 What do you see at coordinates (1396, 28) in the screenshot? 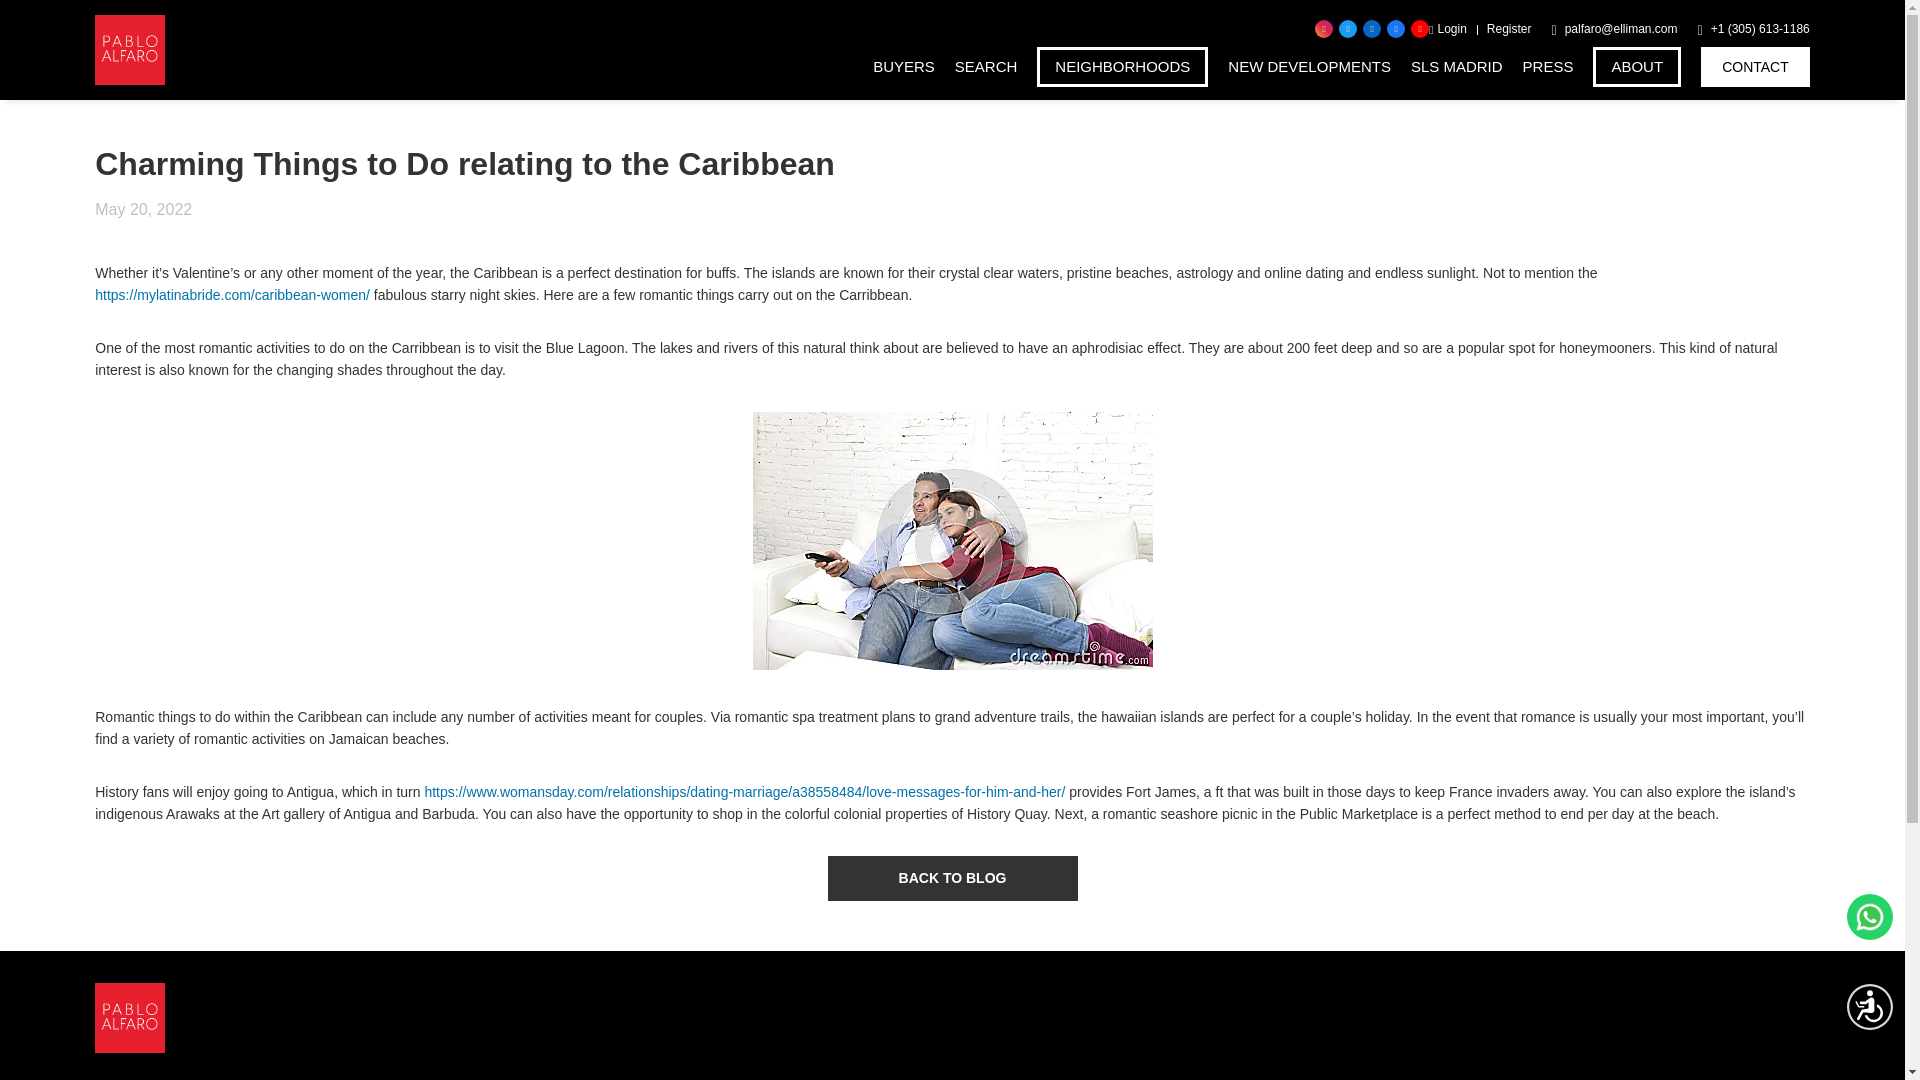
I see `Facebook` at bounding box center [1396, 28].